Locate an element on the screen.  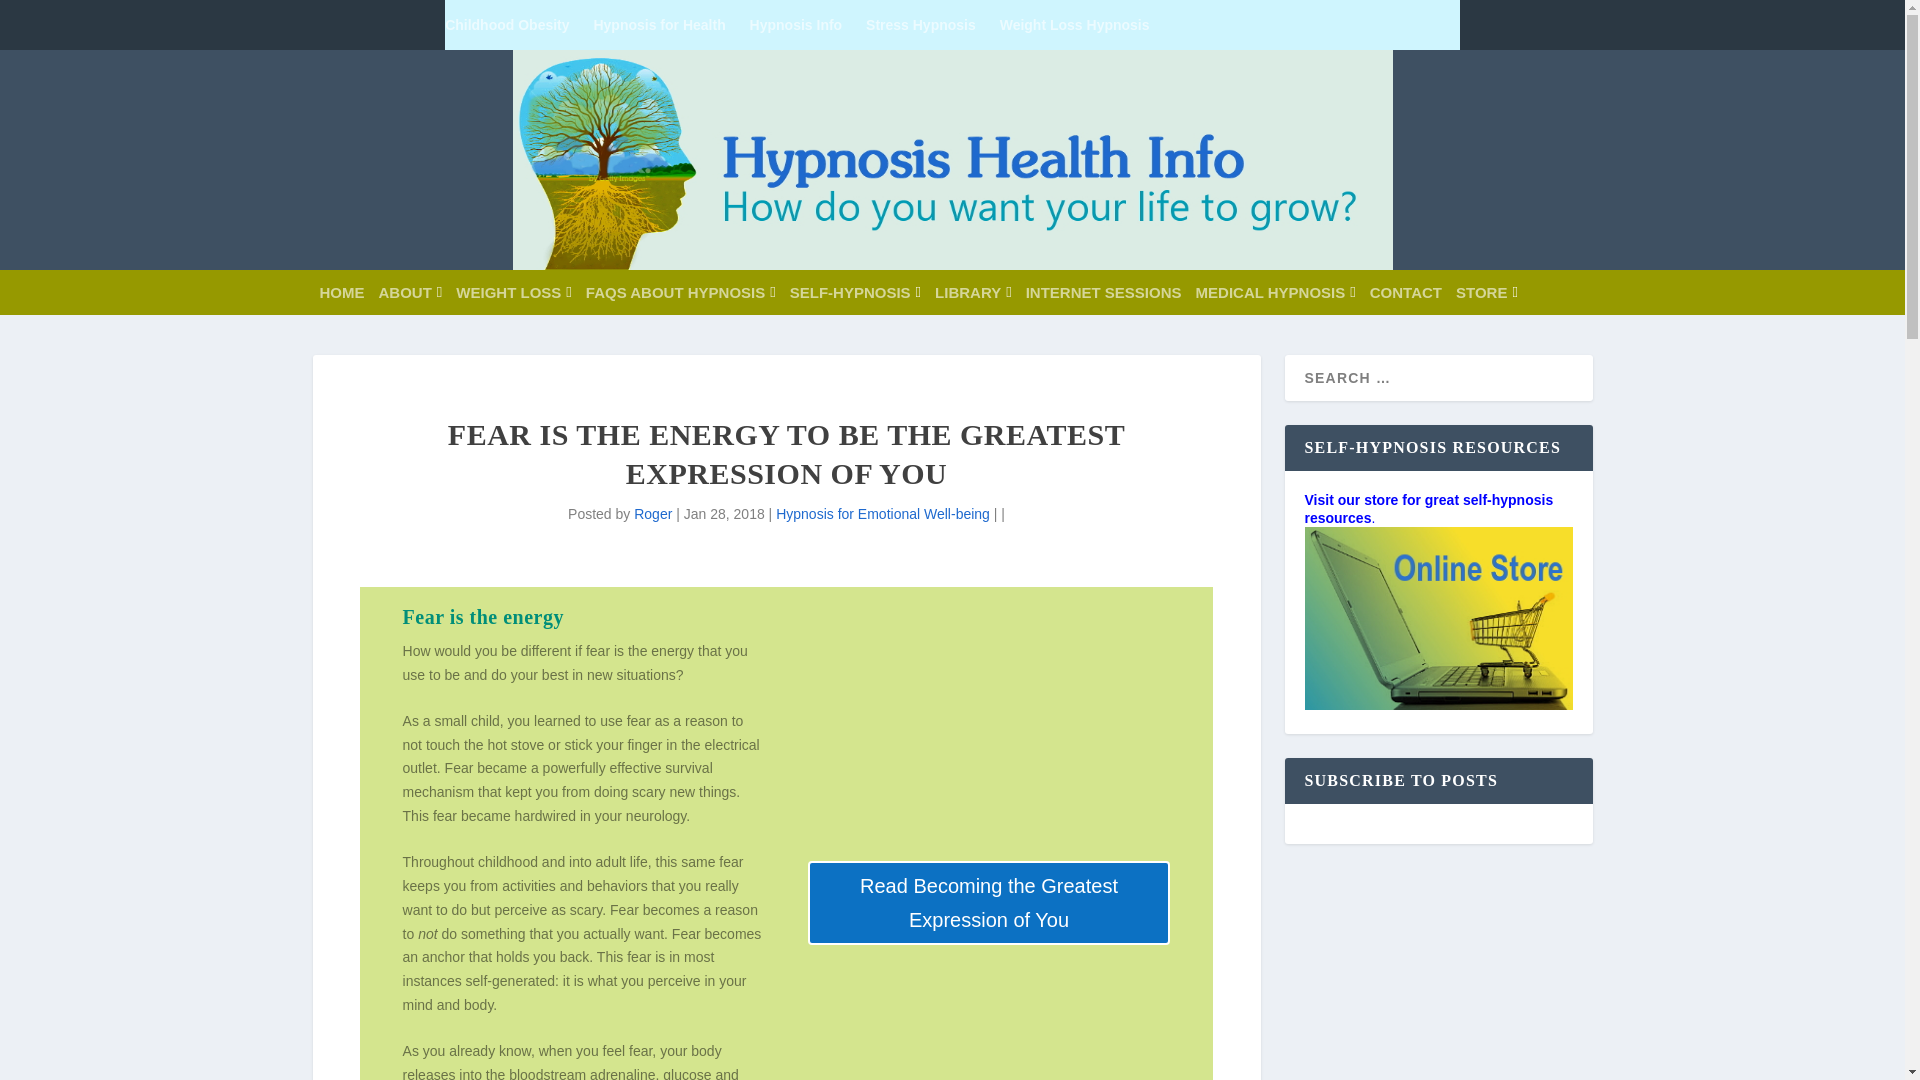
Weight Loss Hypnosis is located at coordinates (1075, 24).